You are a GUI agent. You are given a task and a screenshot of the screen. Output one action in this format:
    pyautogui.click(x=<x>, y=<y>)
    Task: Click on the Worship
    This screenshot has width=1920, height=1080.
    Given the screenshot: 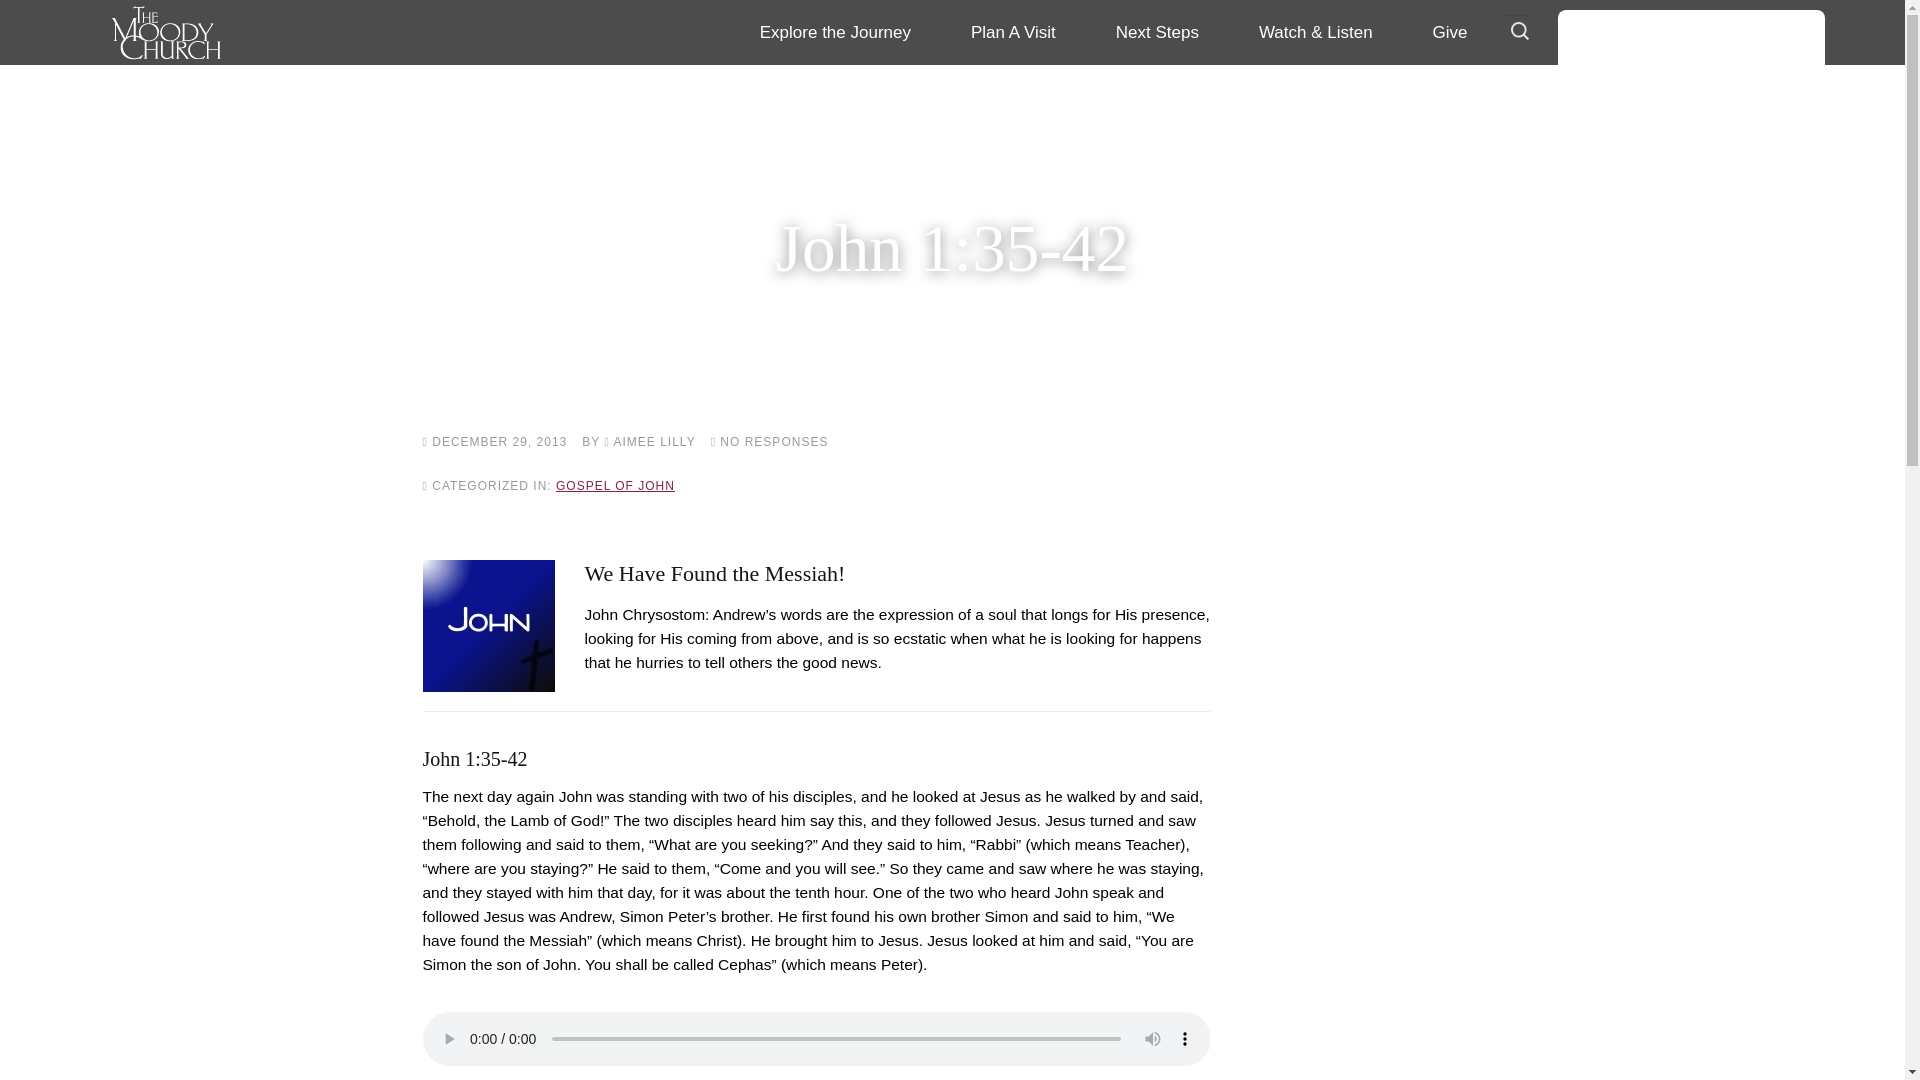 What is the action you would take?
    pyautogui.click(x=1227, y=86)
    